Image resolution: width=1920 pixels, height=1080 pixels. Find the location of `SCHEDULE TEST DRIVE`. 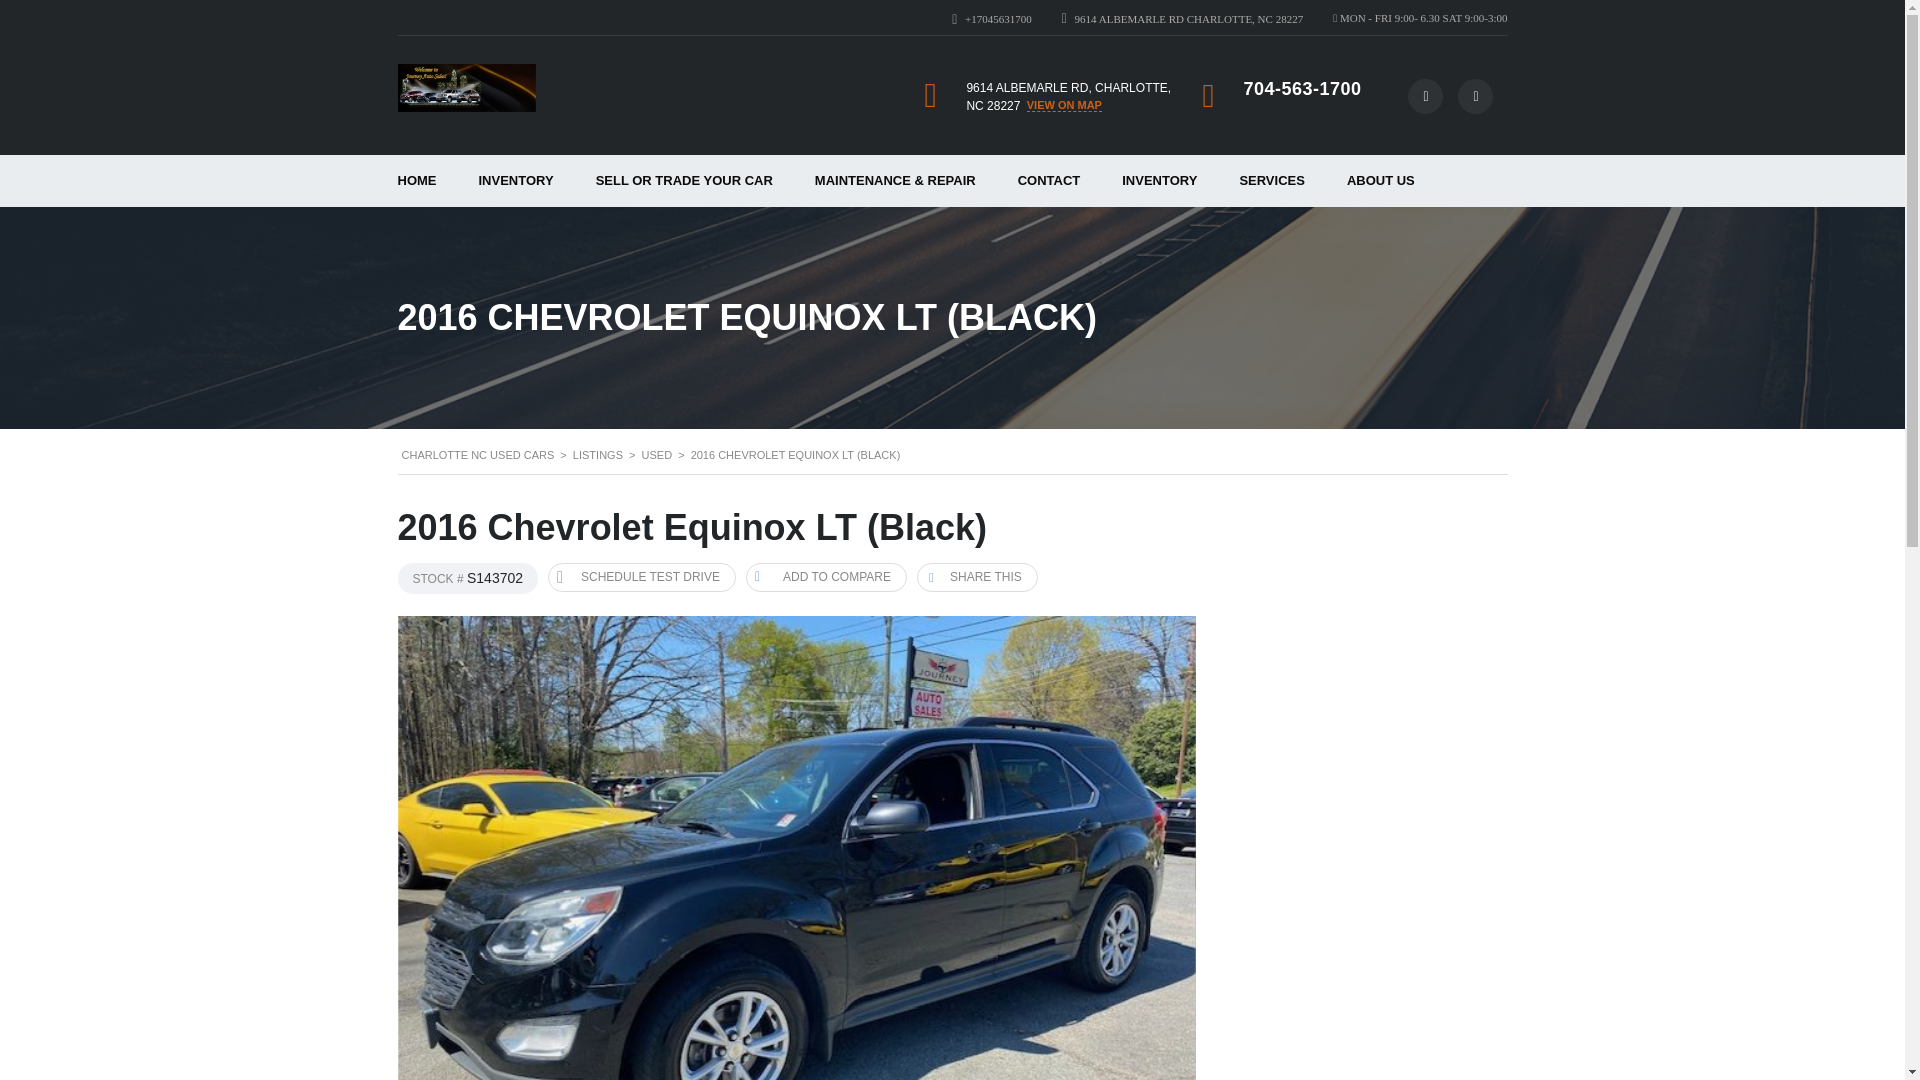

SCHEDULE TEST DRIVE is located at coordinates (641, 576).